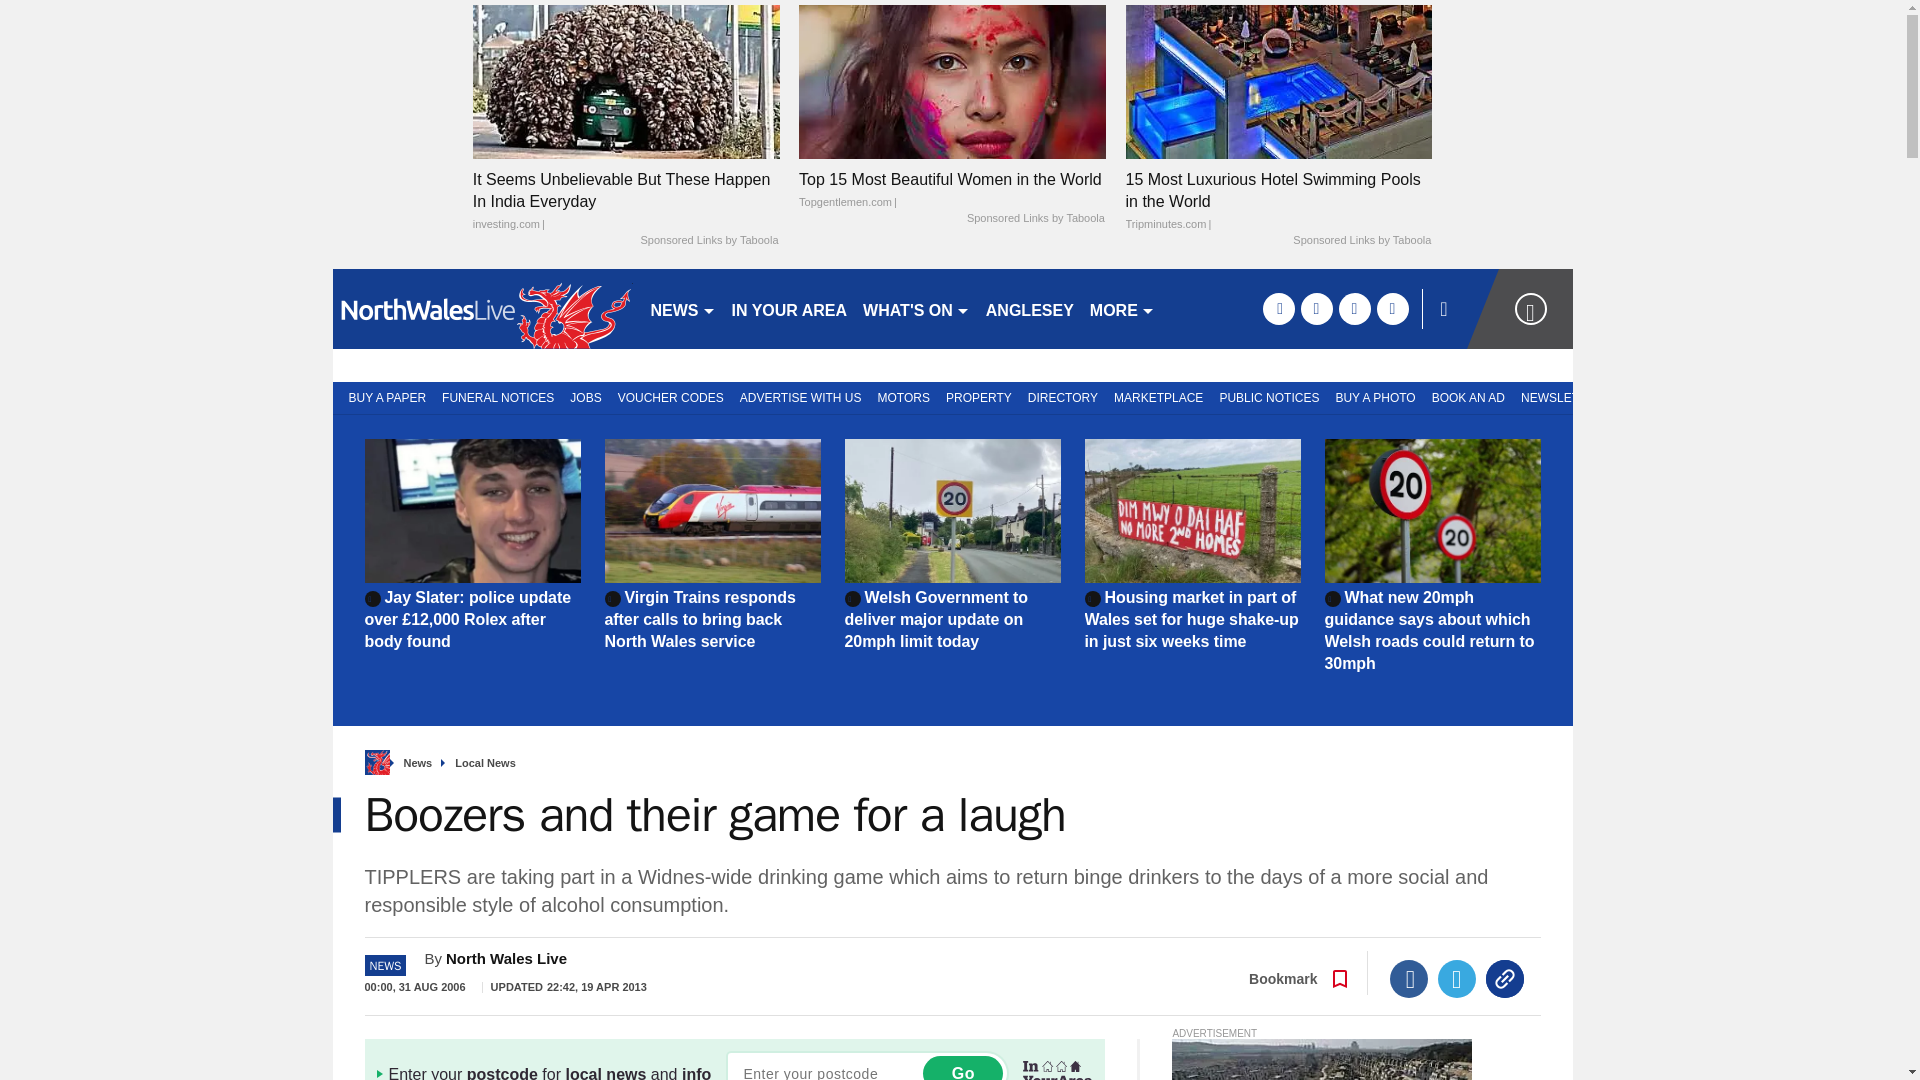  Describe the element at coordinates (708, 241) in the screenshot. I see `Sponsored Links by Taboola` at that location.